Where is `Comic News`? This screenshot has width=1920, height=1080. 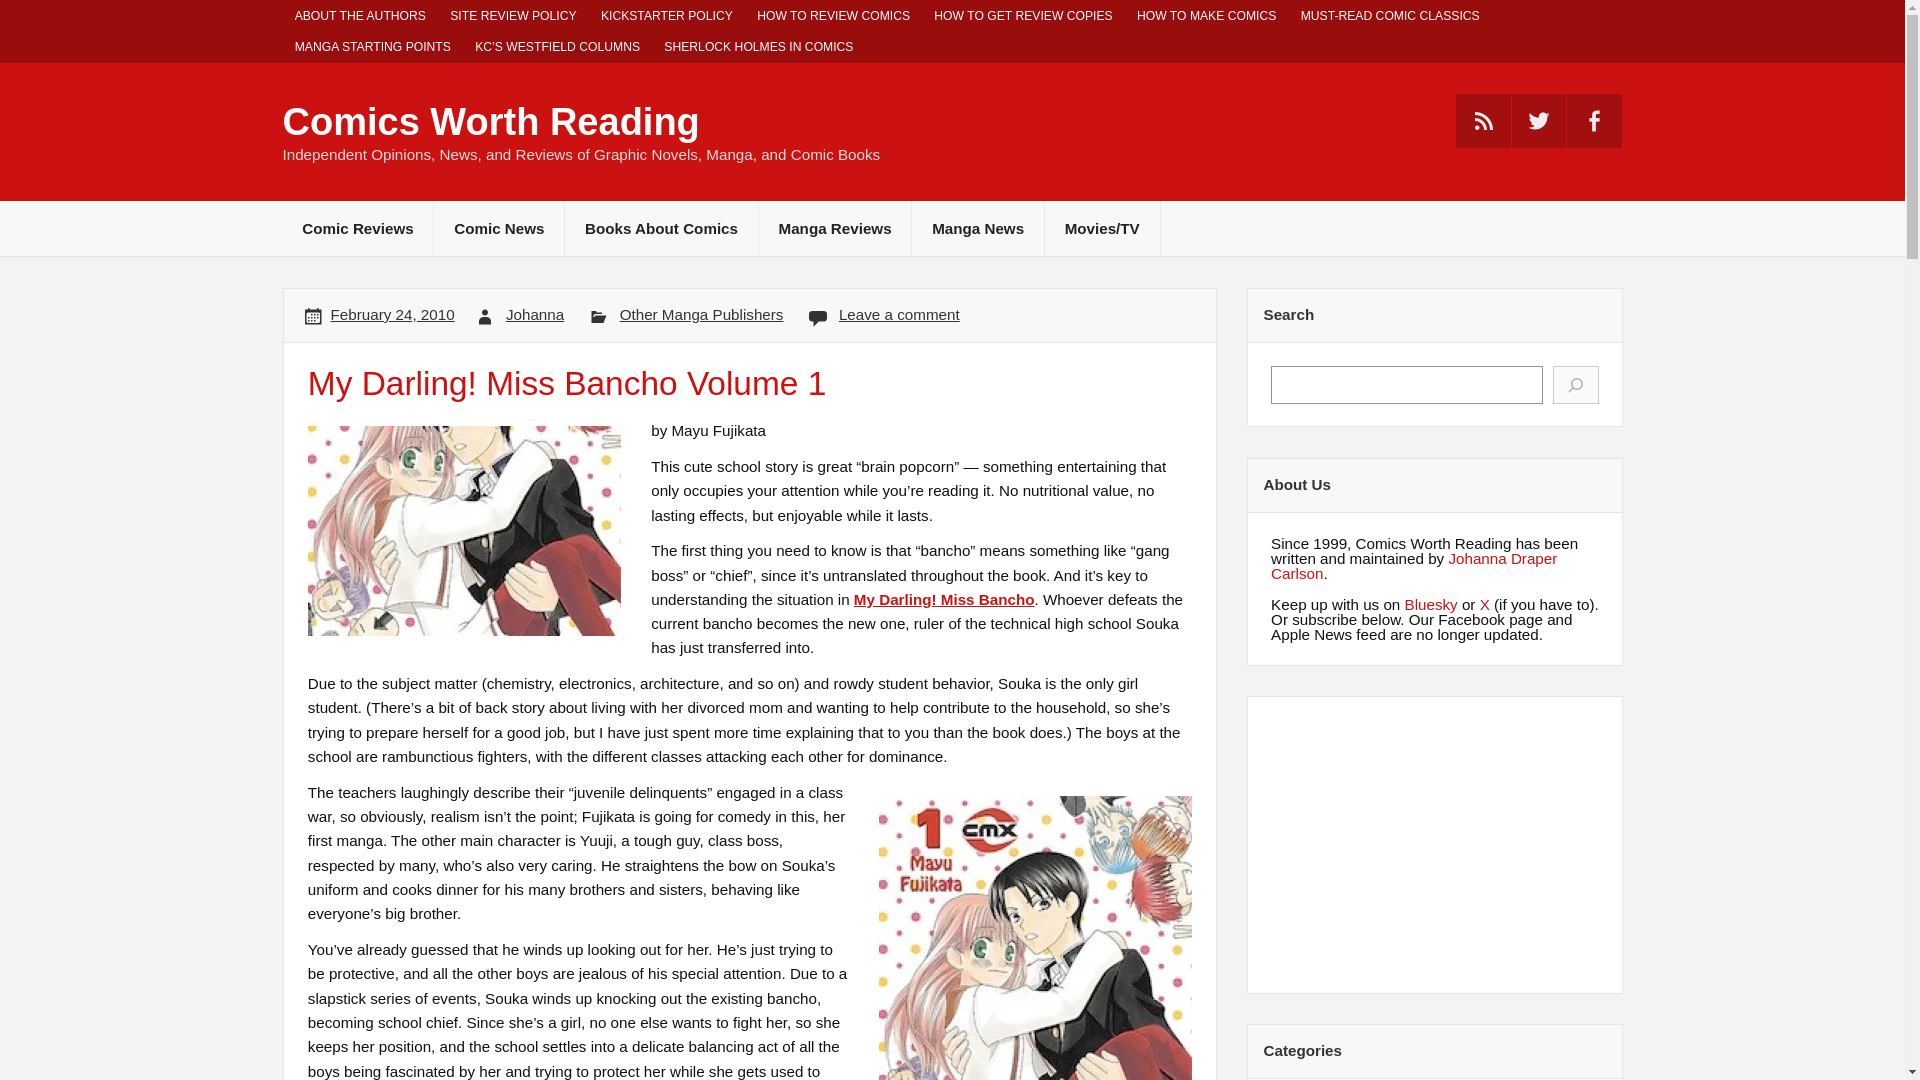
Comic News is located at coordinates (498, 228).